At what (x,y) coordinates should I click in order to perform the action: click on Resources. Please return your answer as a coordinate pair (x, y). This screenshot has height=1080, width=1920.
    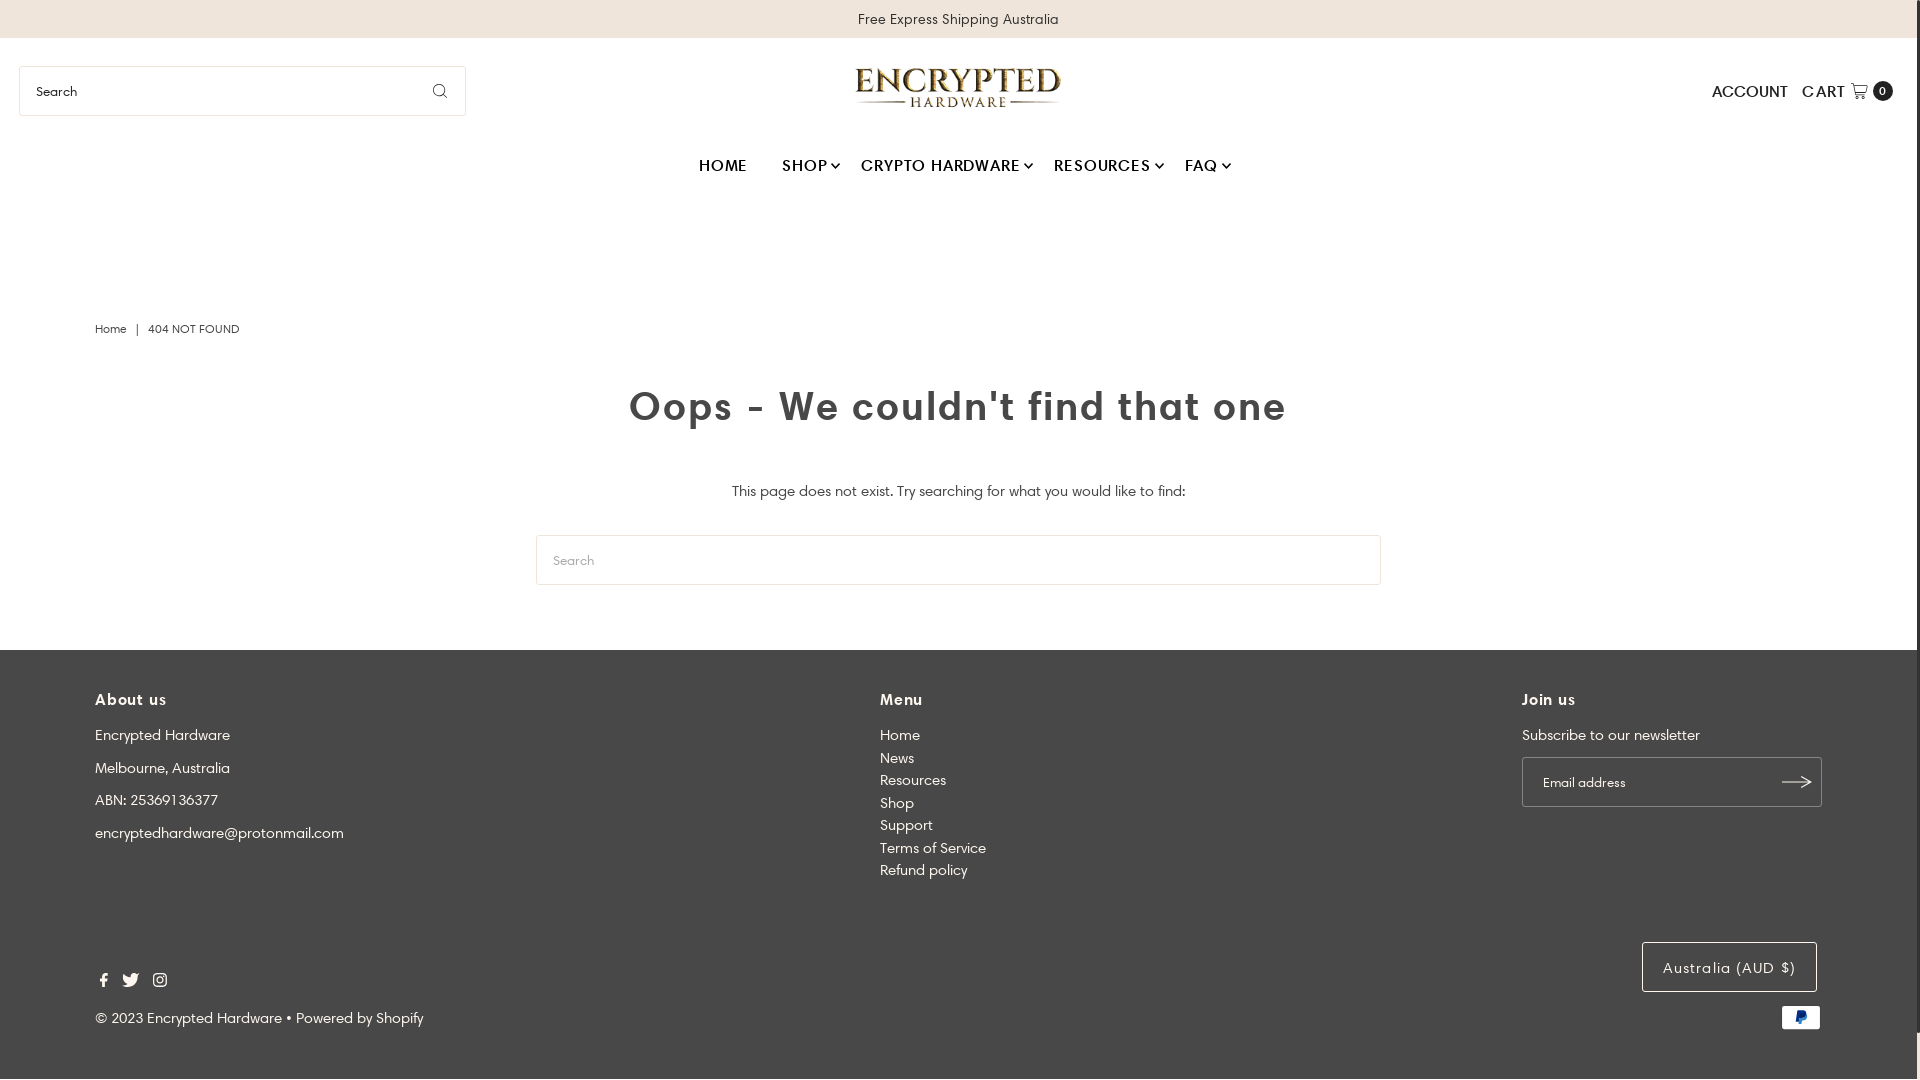
    Looking at the image, I should click on (913, 780).